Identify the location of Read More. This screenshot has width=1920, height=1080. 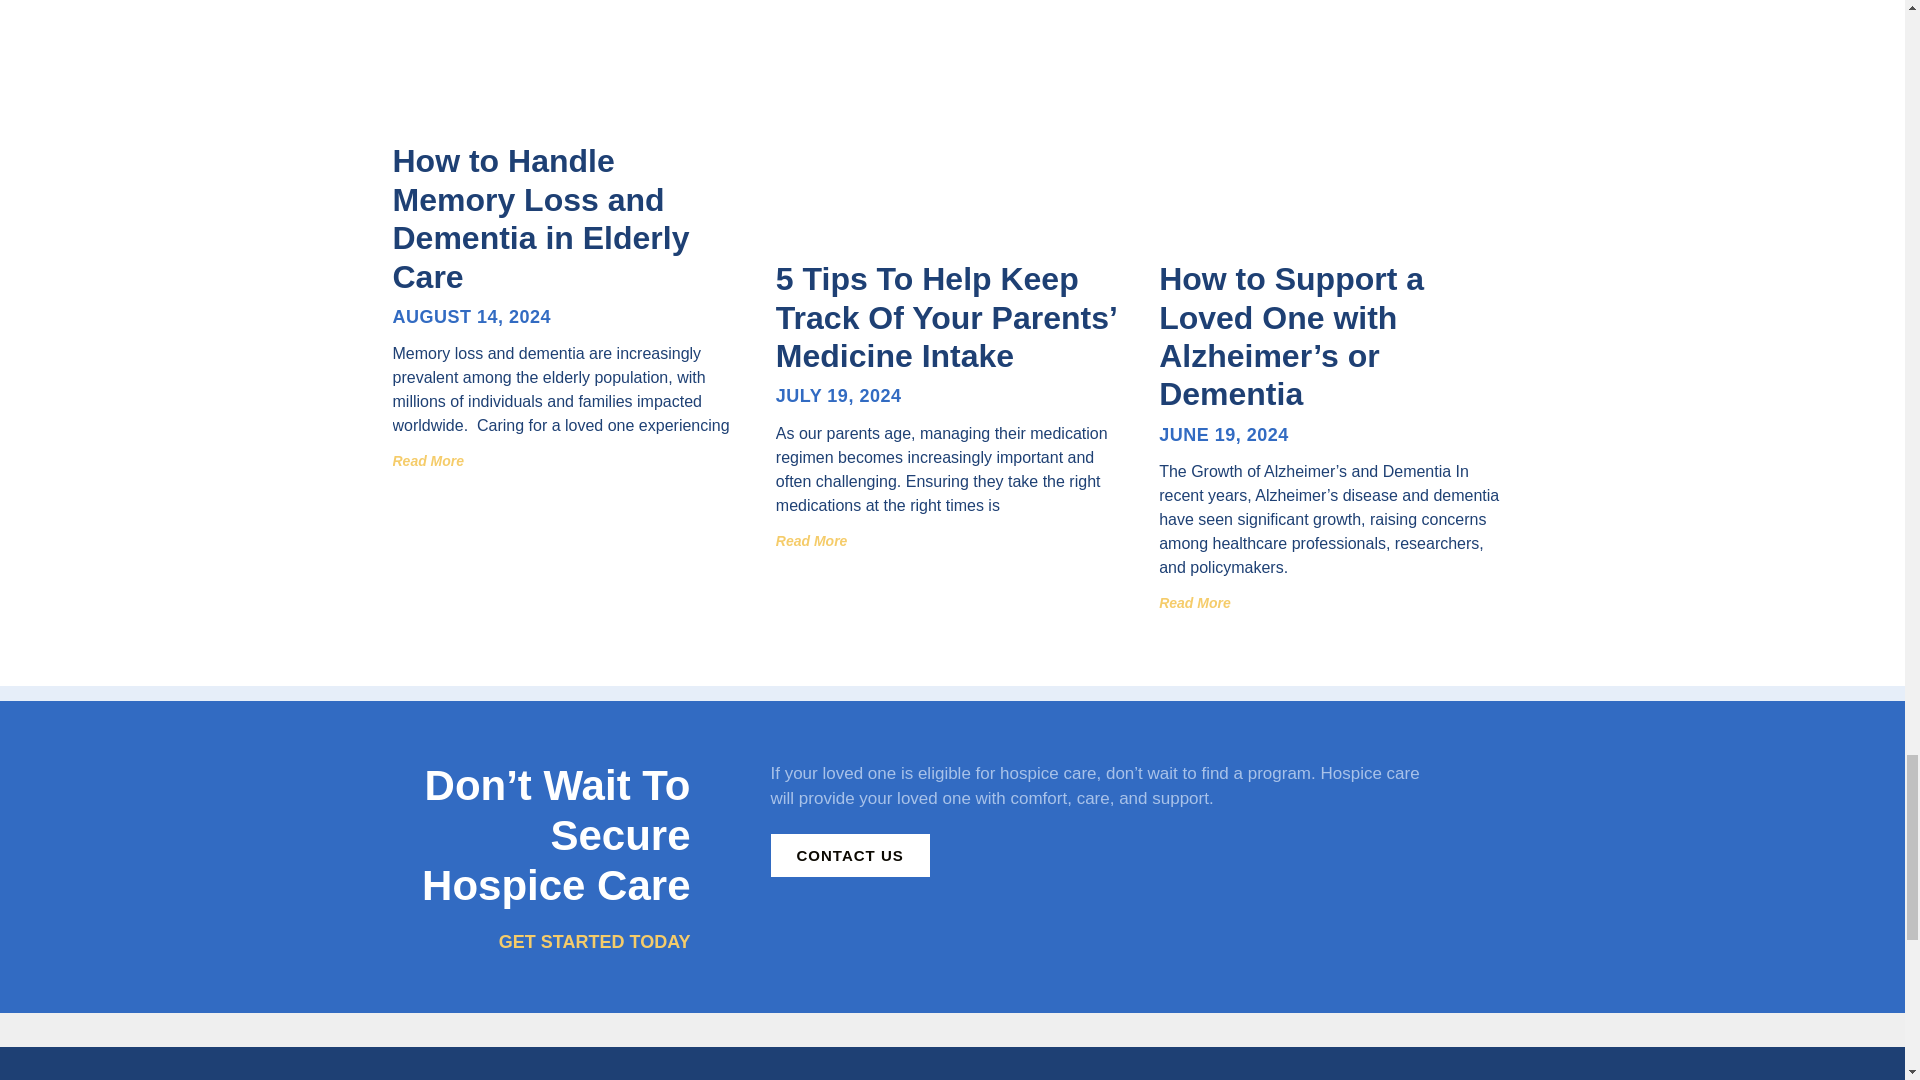
(812, 540).